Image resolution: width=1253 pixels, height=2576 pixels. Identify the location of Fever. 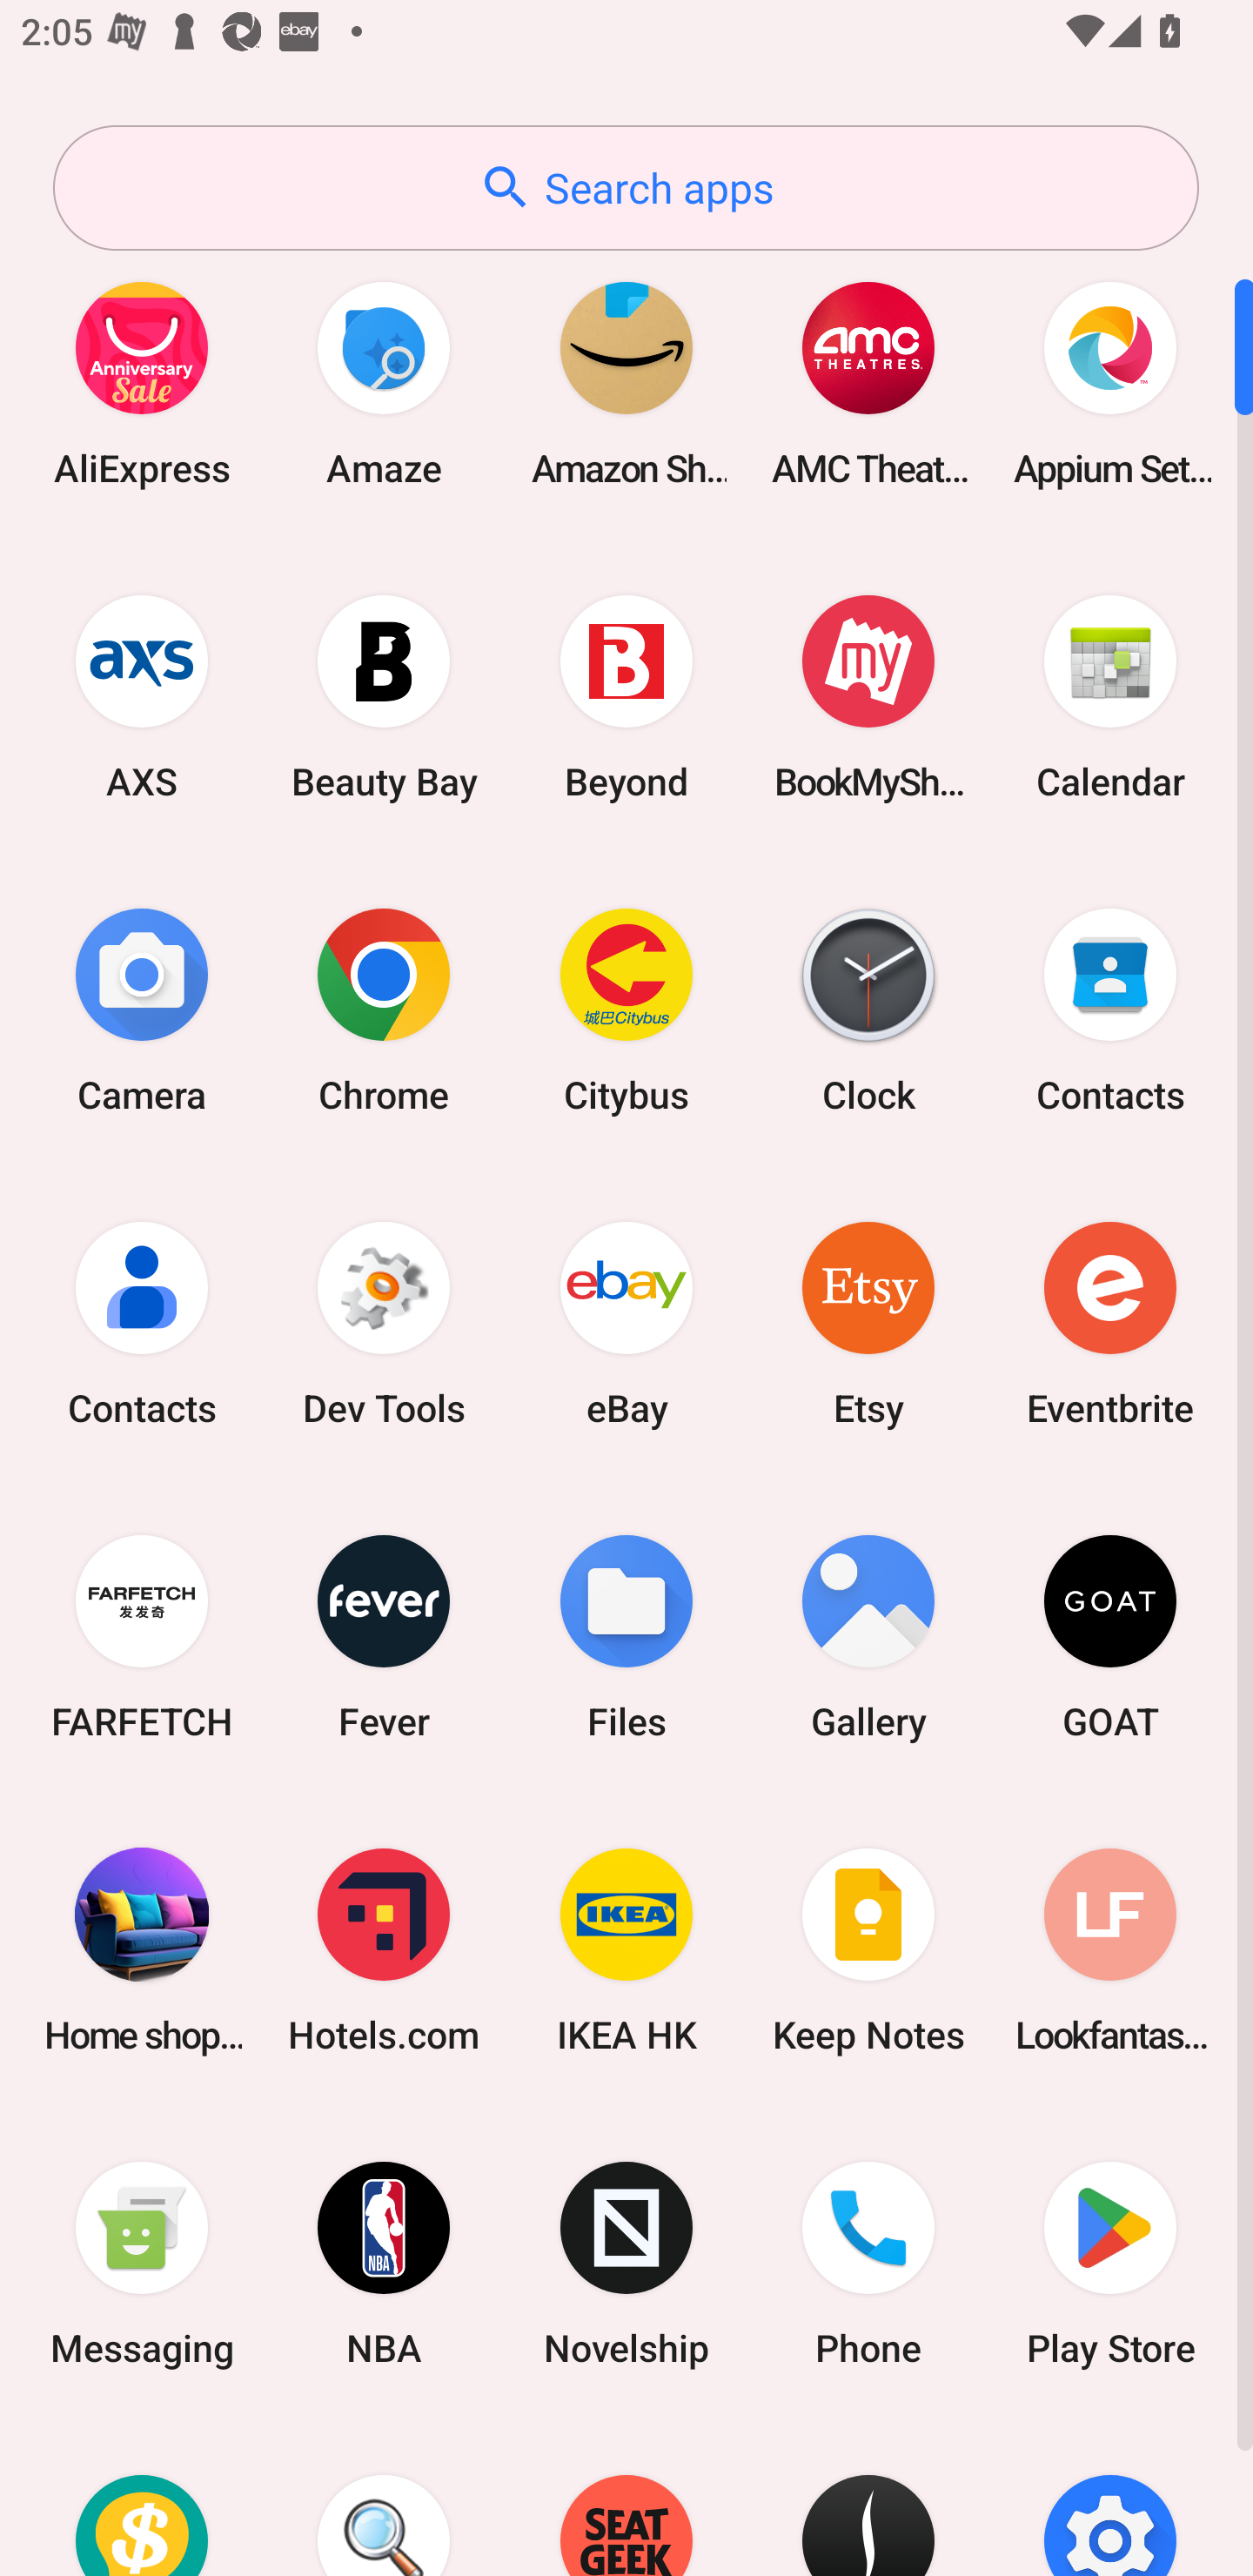
(384, 1636).